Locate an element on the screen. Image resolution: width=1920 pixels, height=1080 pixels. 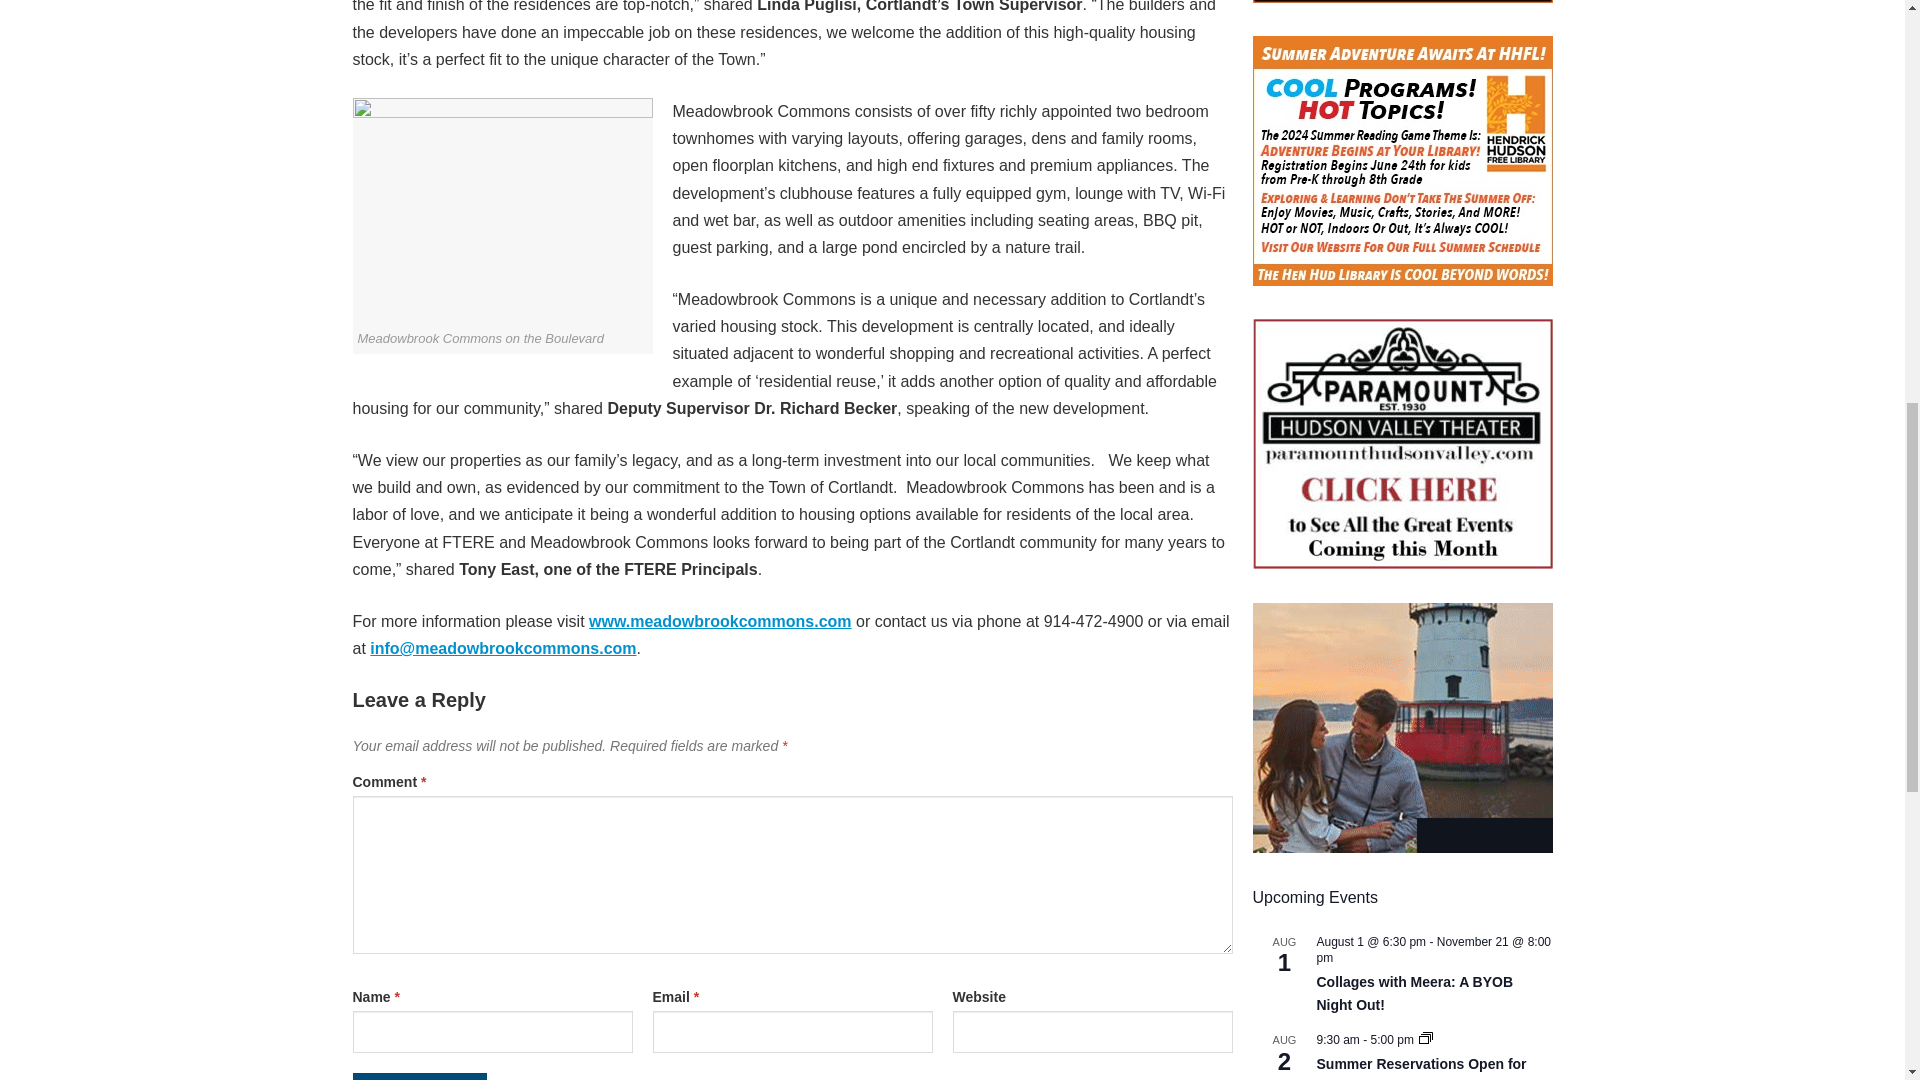
Collages with Meera: A BYOB Night Out! is located at coordinates (1414, 994).